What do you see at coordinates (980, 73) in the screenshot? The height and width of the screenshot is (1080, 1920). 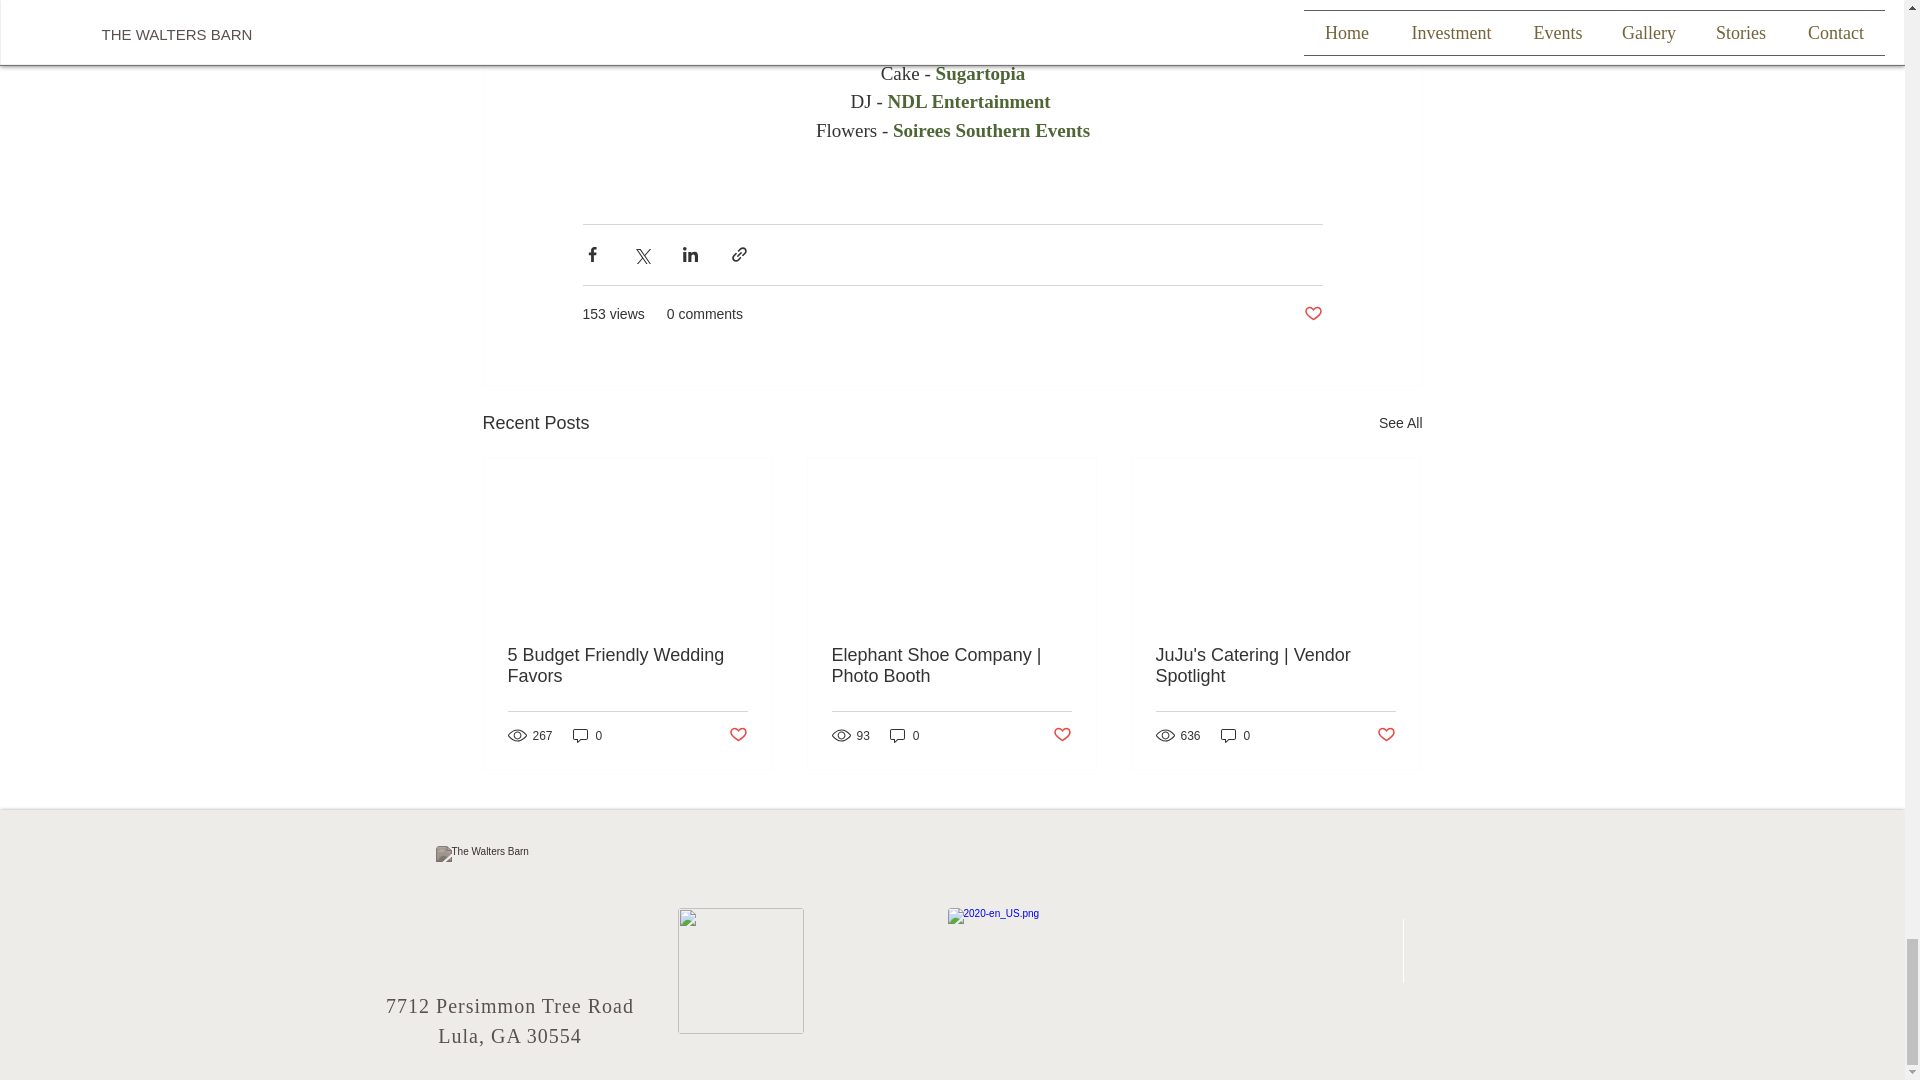 I see `Sugartopia` at bounding box center [980, 73].